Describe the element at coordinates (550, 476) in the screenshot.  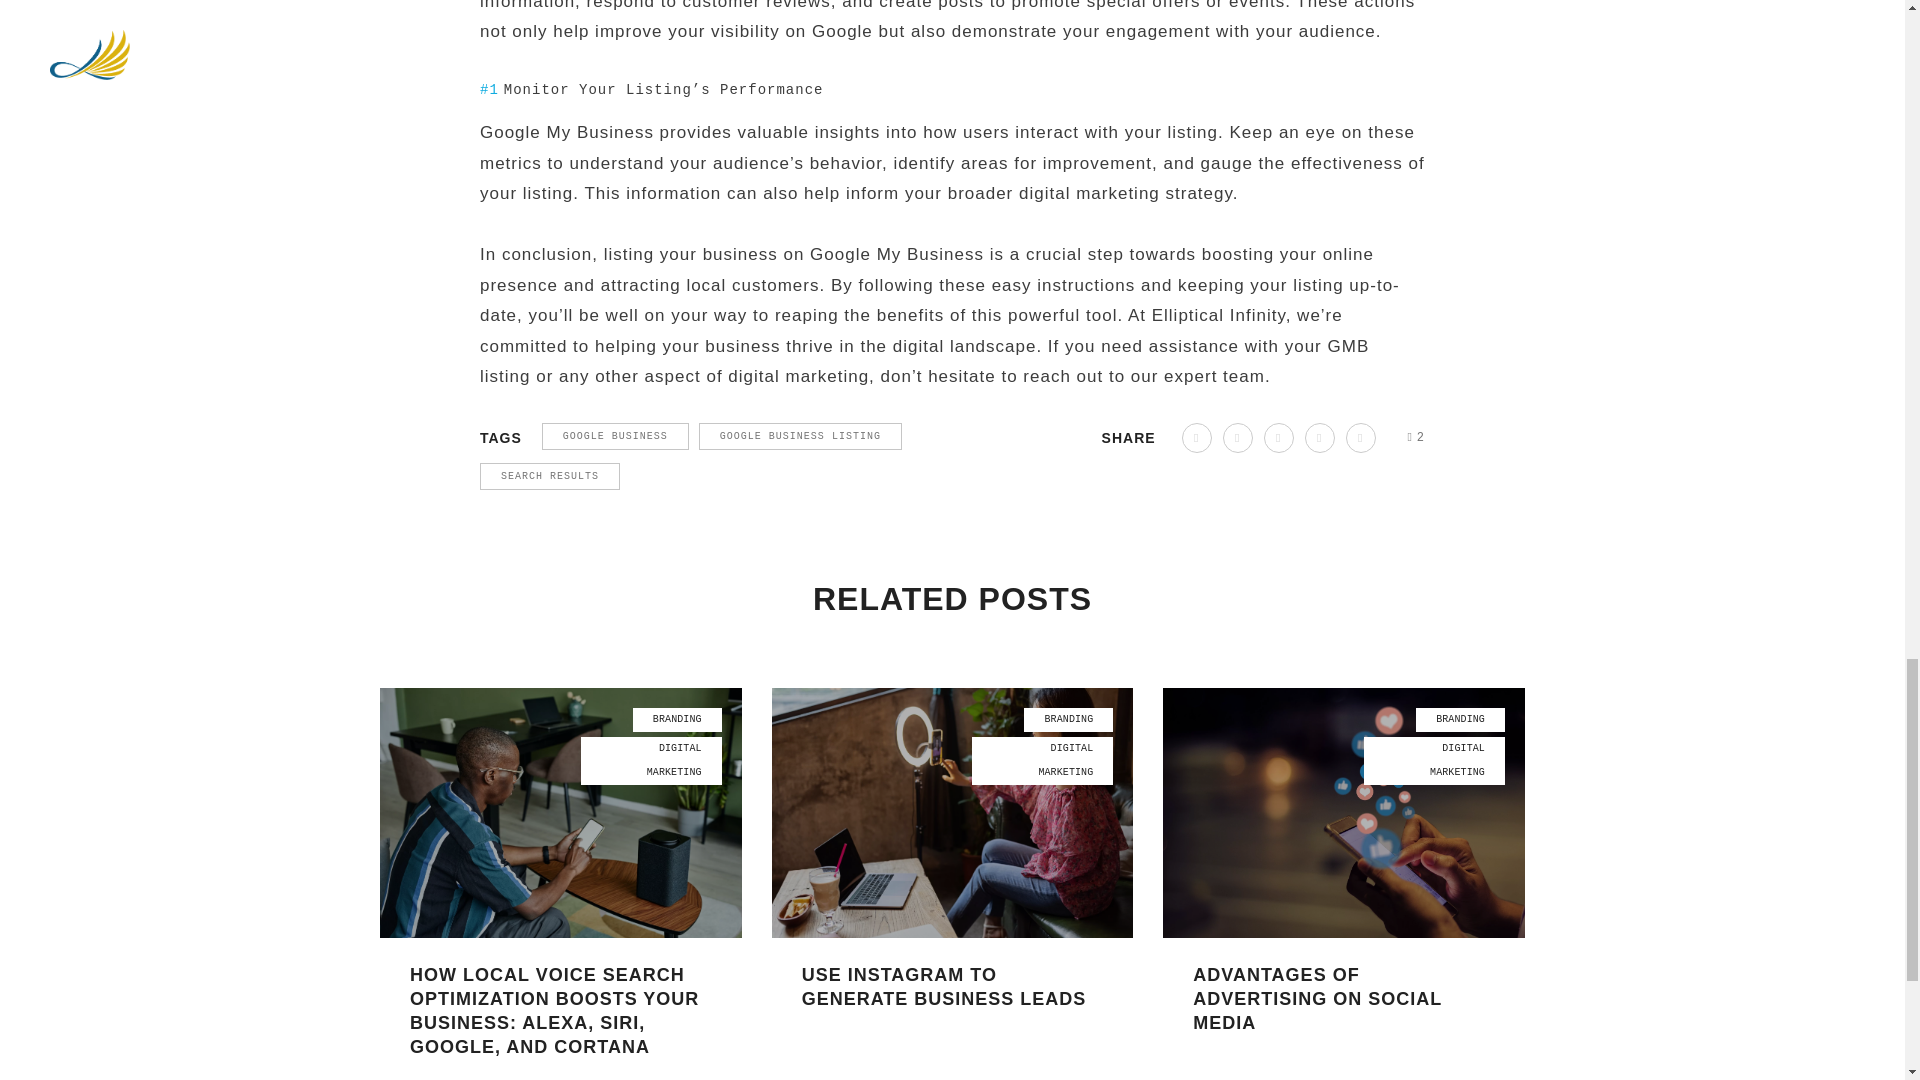
I see `SEARCH RESULTS` at that location.